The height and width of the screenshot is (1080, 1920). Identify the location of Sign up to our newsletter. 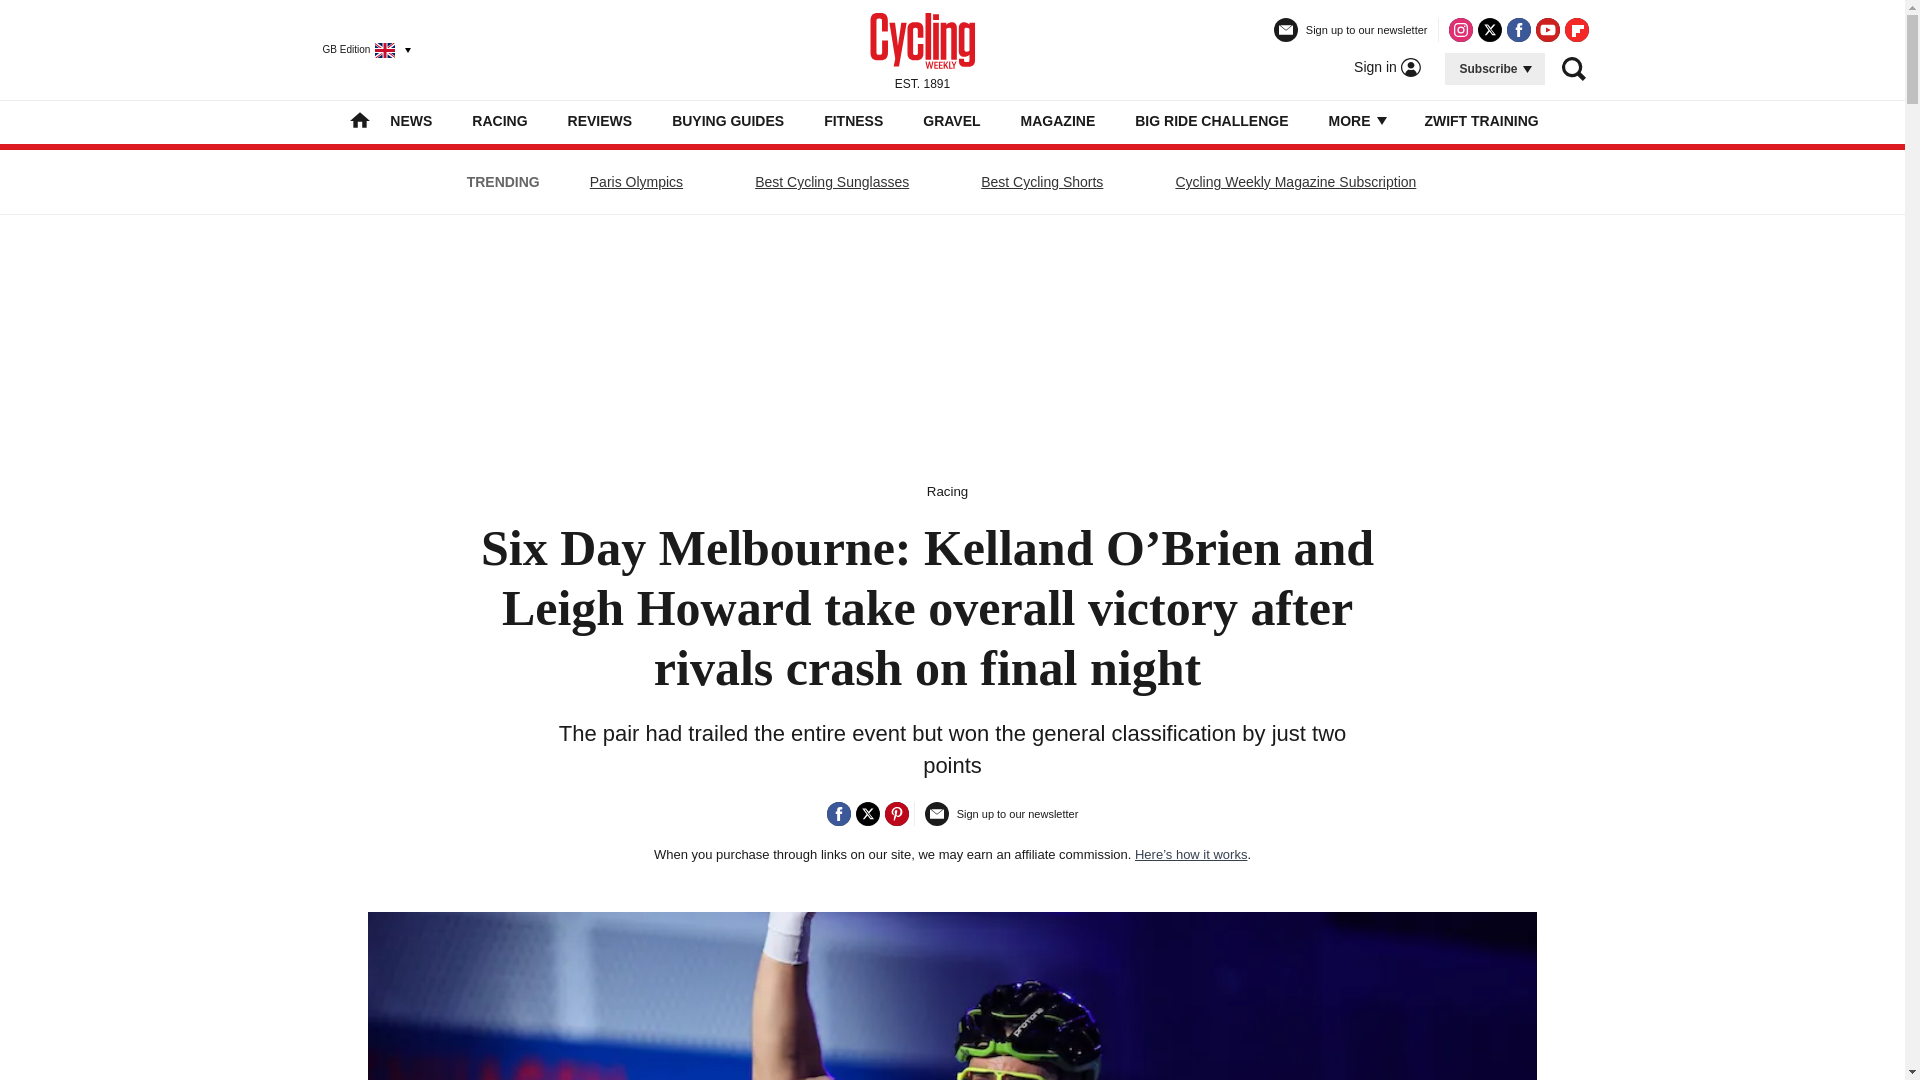
(1351, 38).